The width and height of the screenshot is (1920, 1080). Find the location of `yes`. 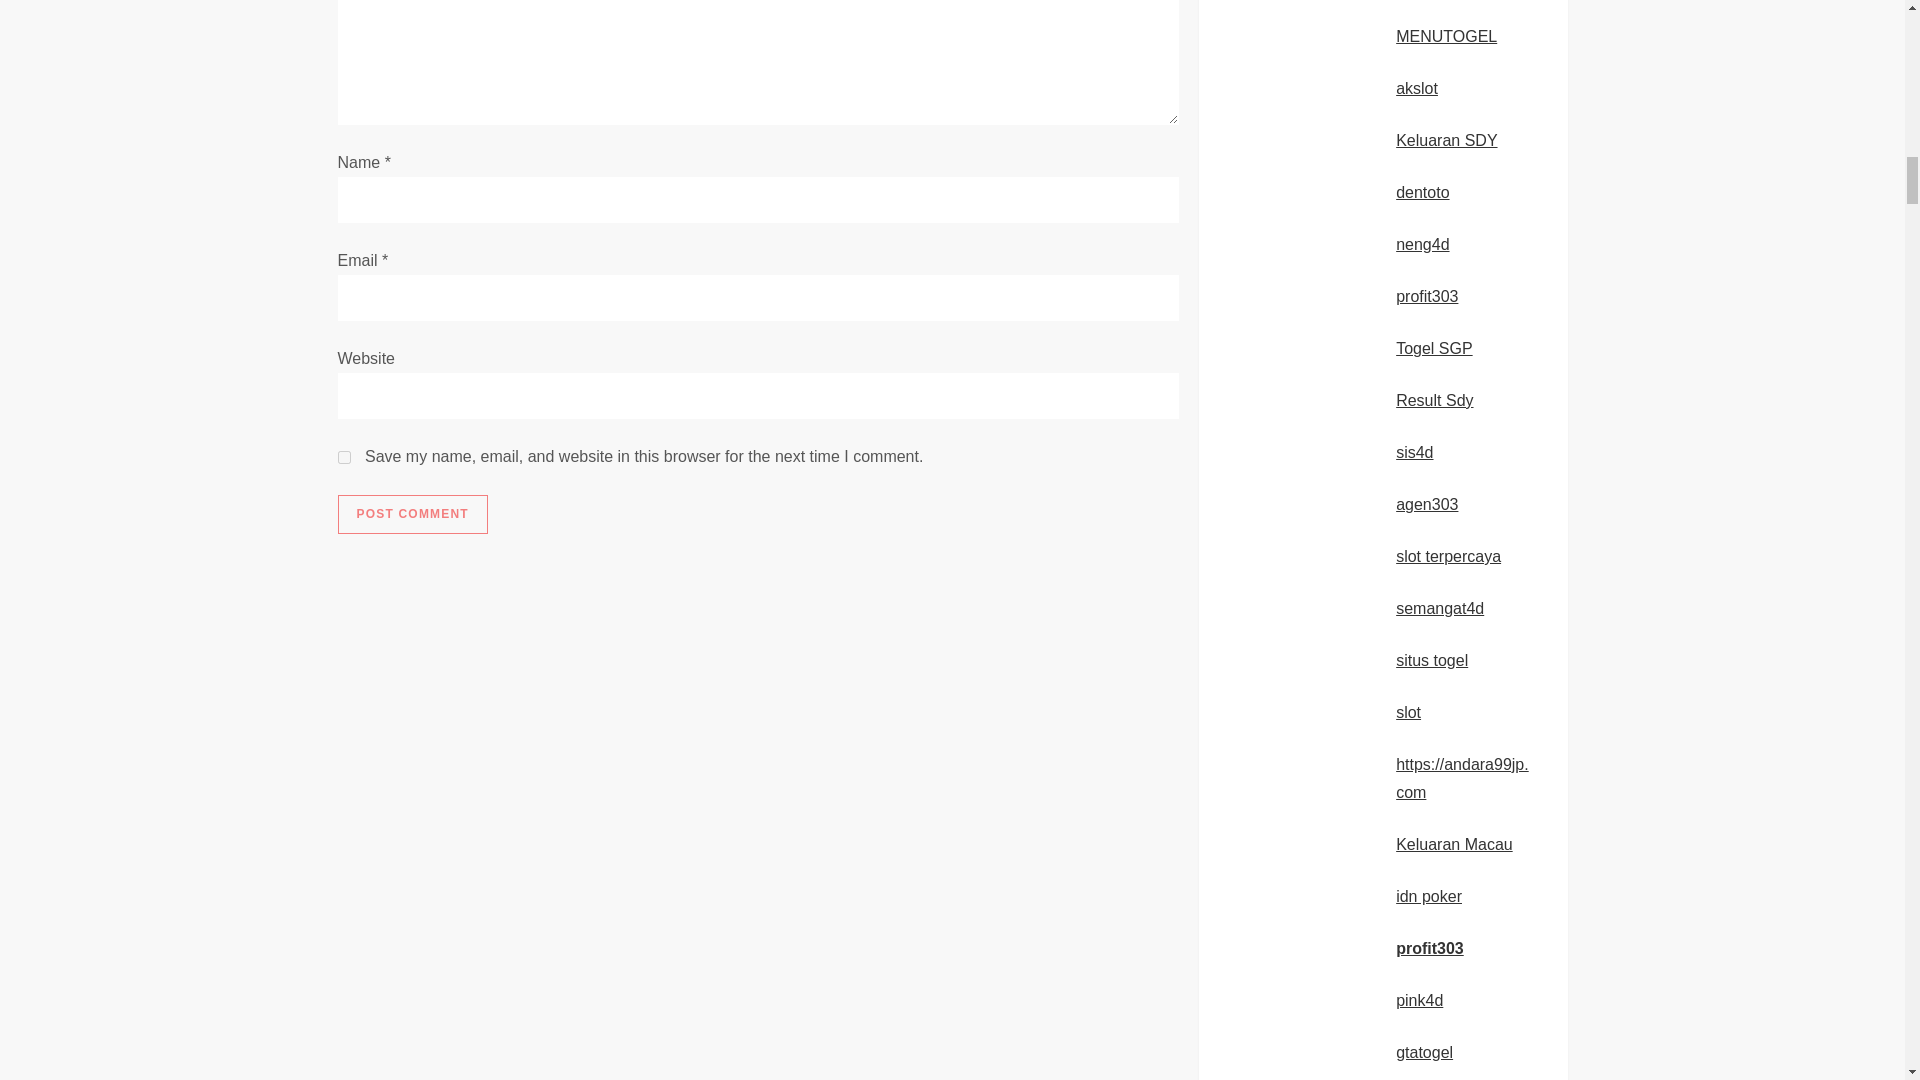

yes is located at coordinates (344, 458).